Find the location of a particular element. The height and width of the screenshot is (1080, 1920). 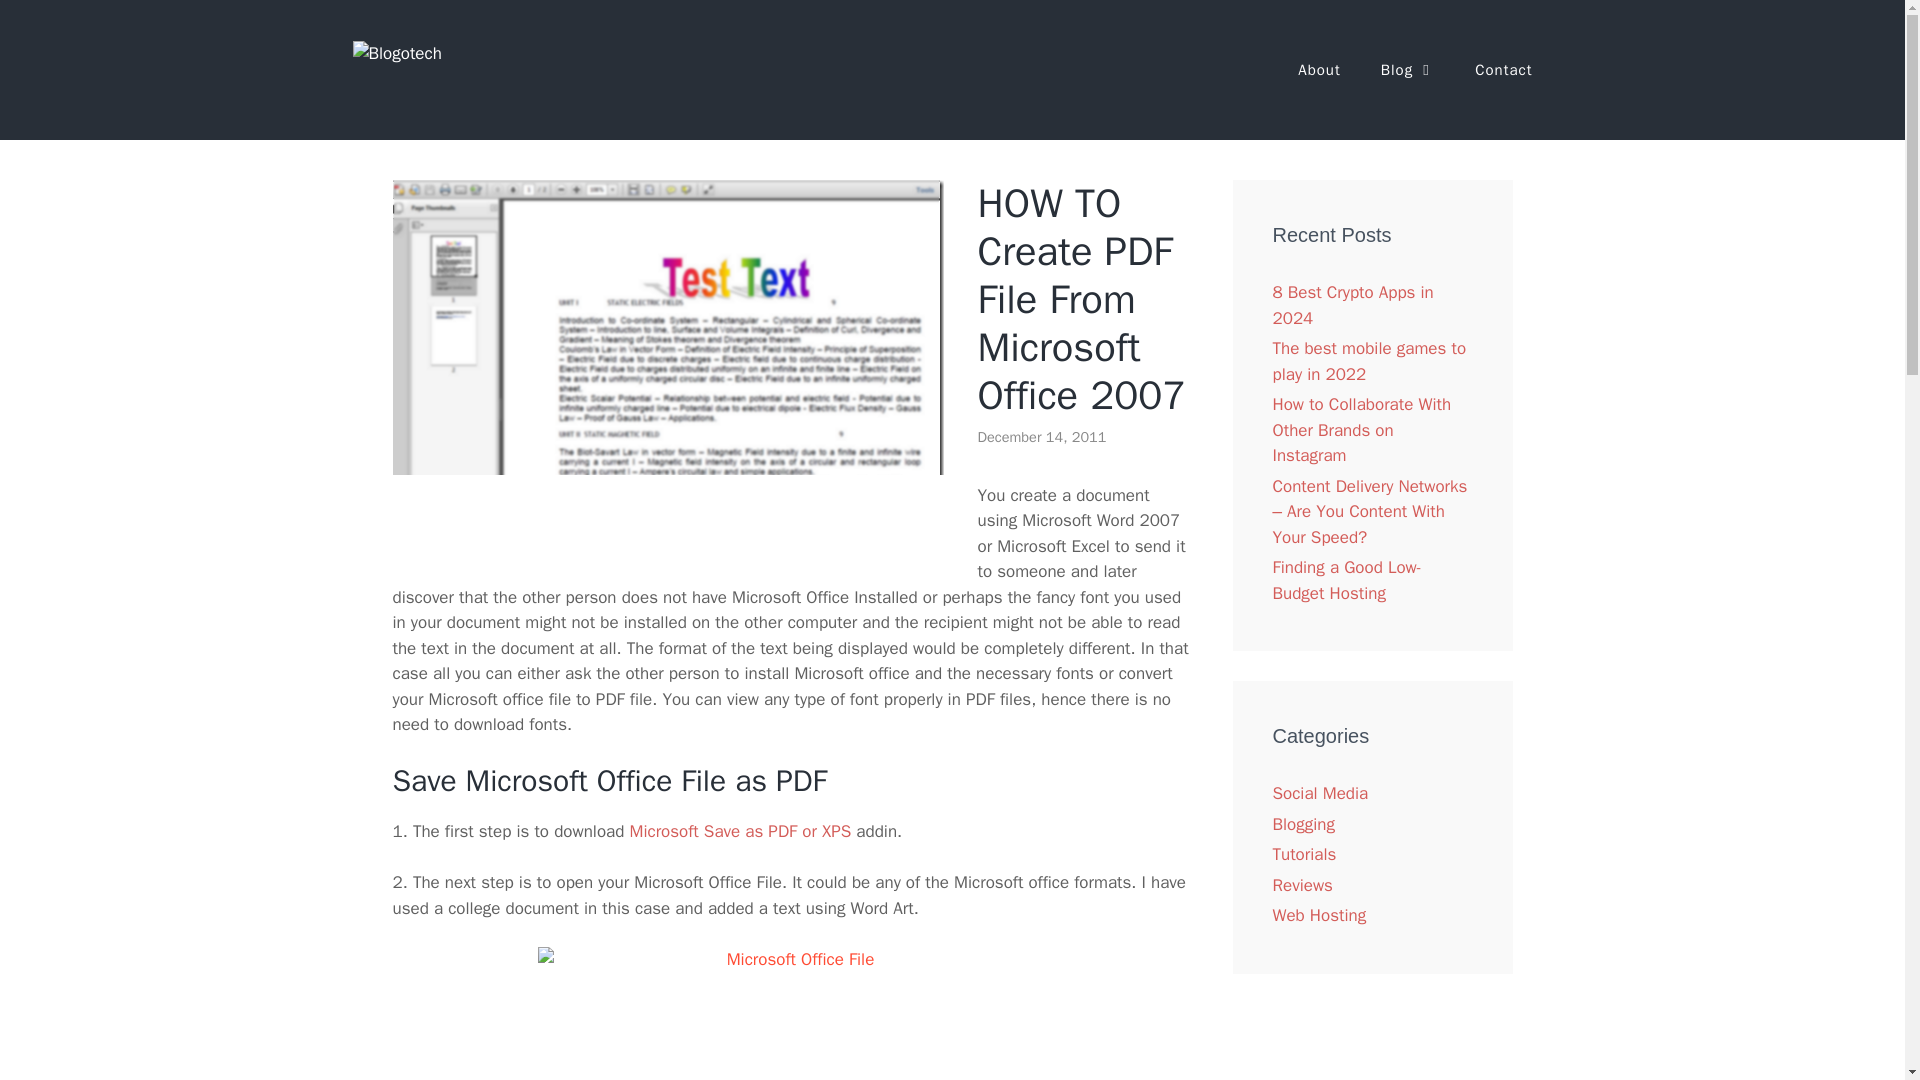

Finding a Good Low-Budget Hosting is located at coordinates (1346, 580).